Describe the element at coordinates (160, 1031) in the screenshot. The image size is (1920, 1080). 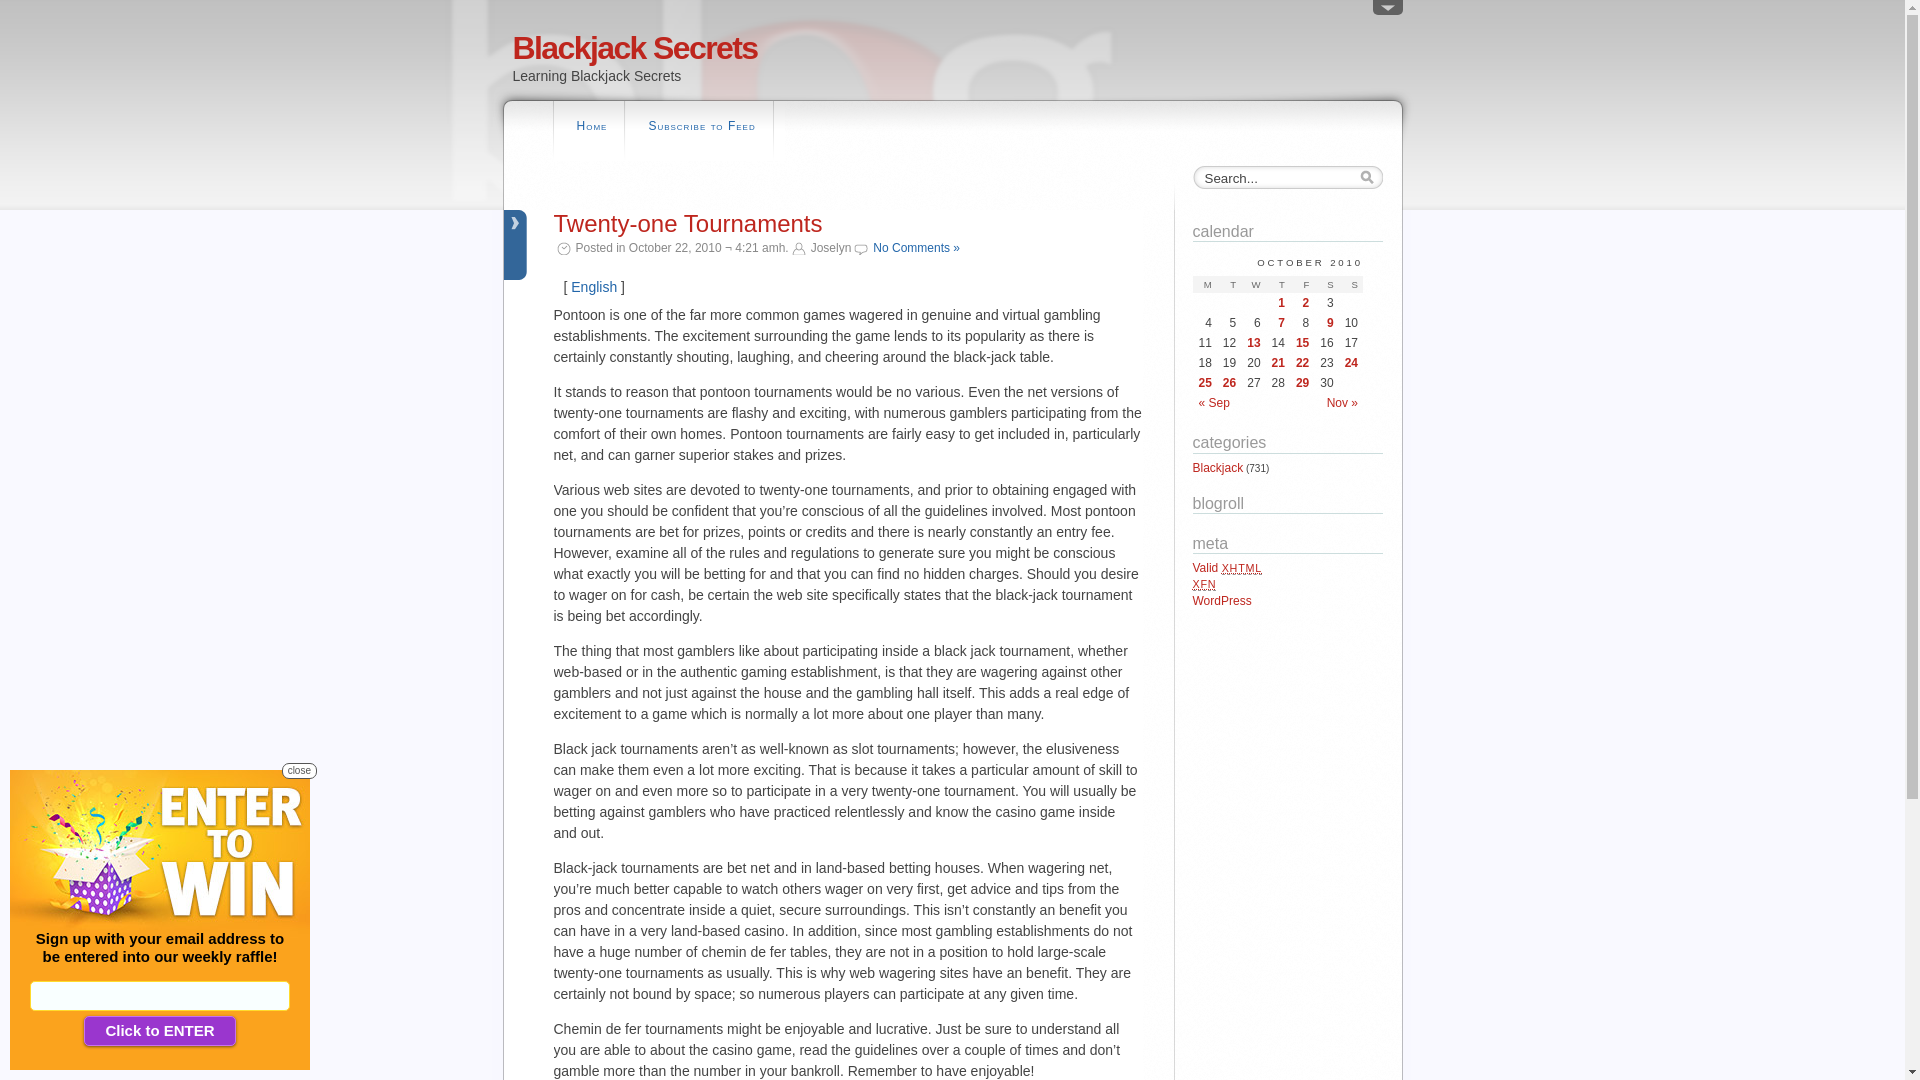
I see `Click to ENTER` at that location.